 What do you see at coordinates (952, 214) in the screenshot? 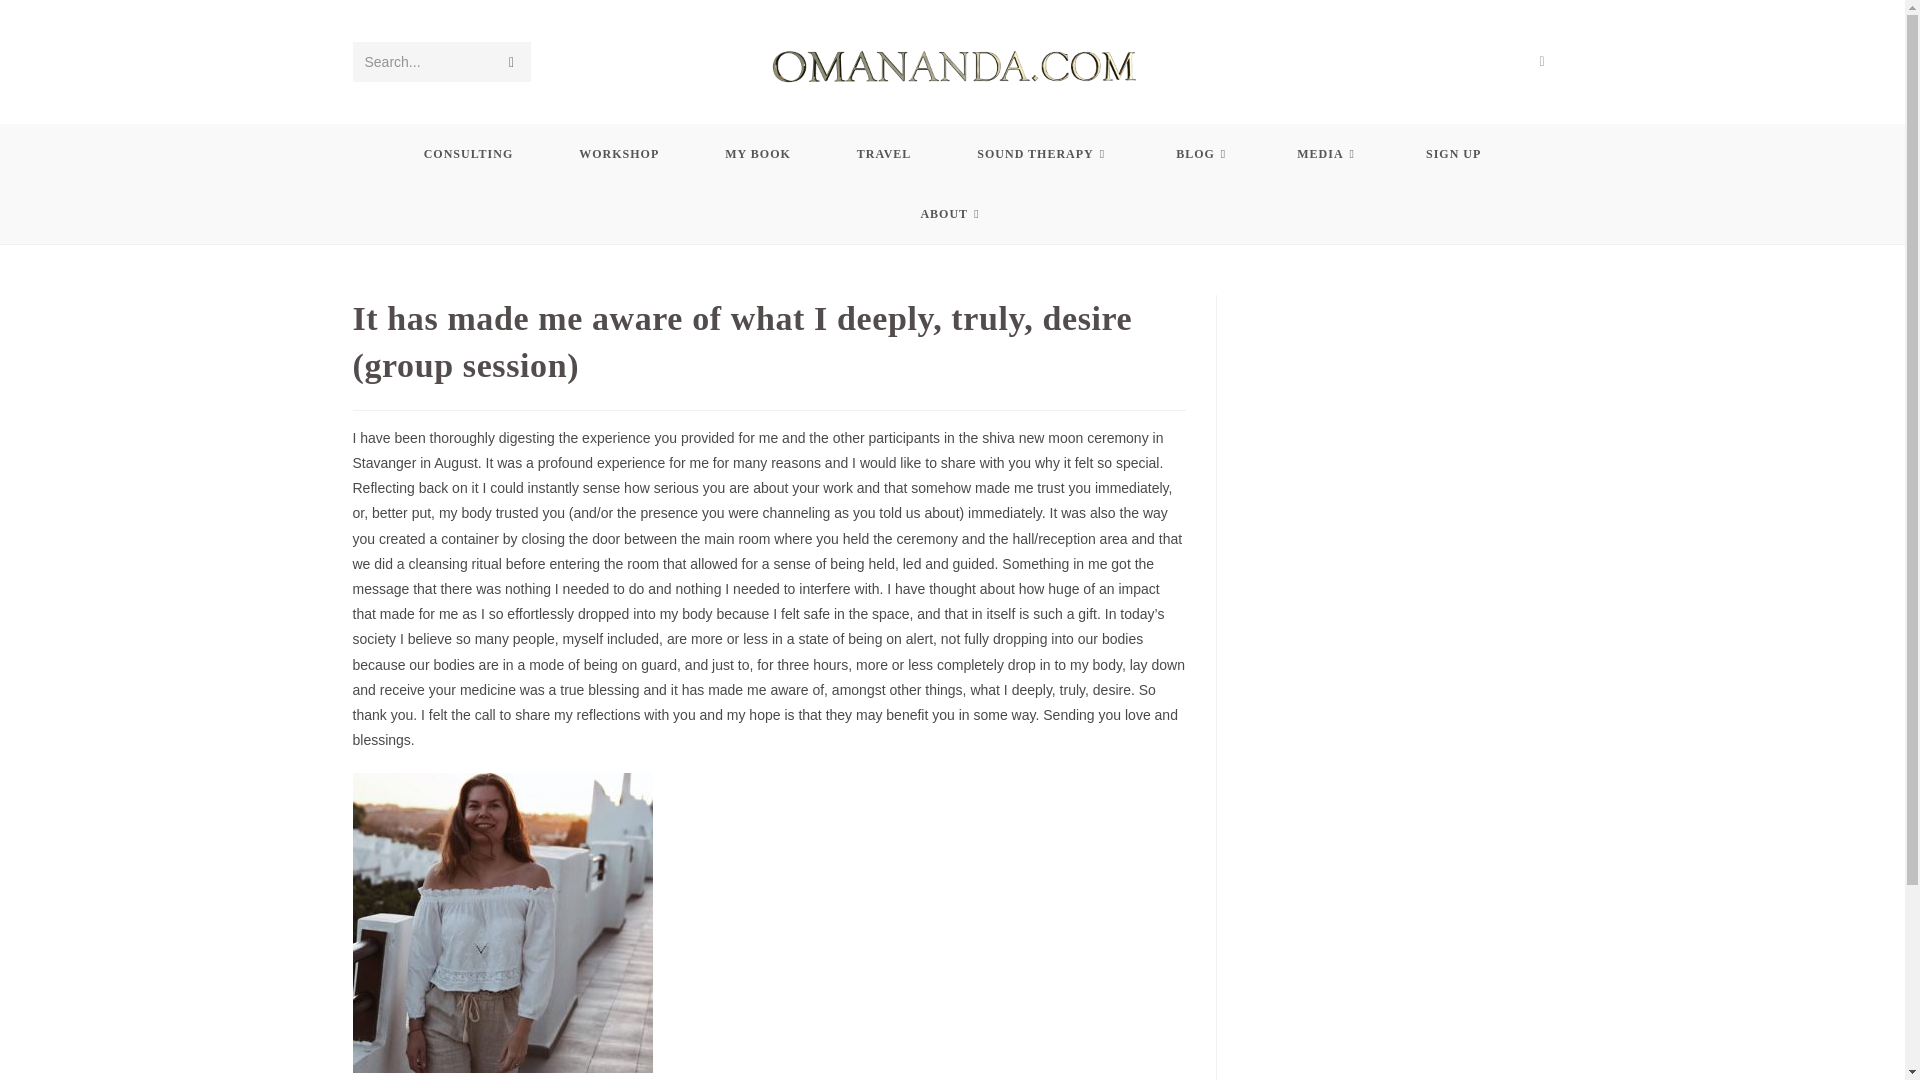
I see `ABOUT` at bounding box center [952, 214].